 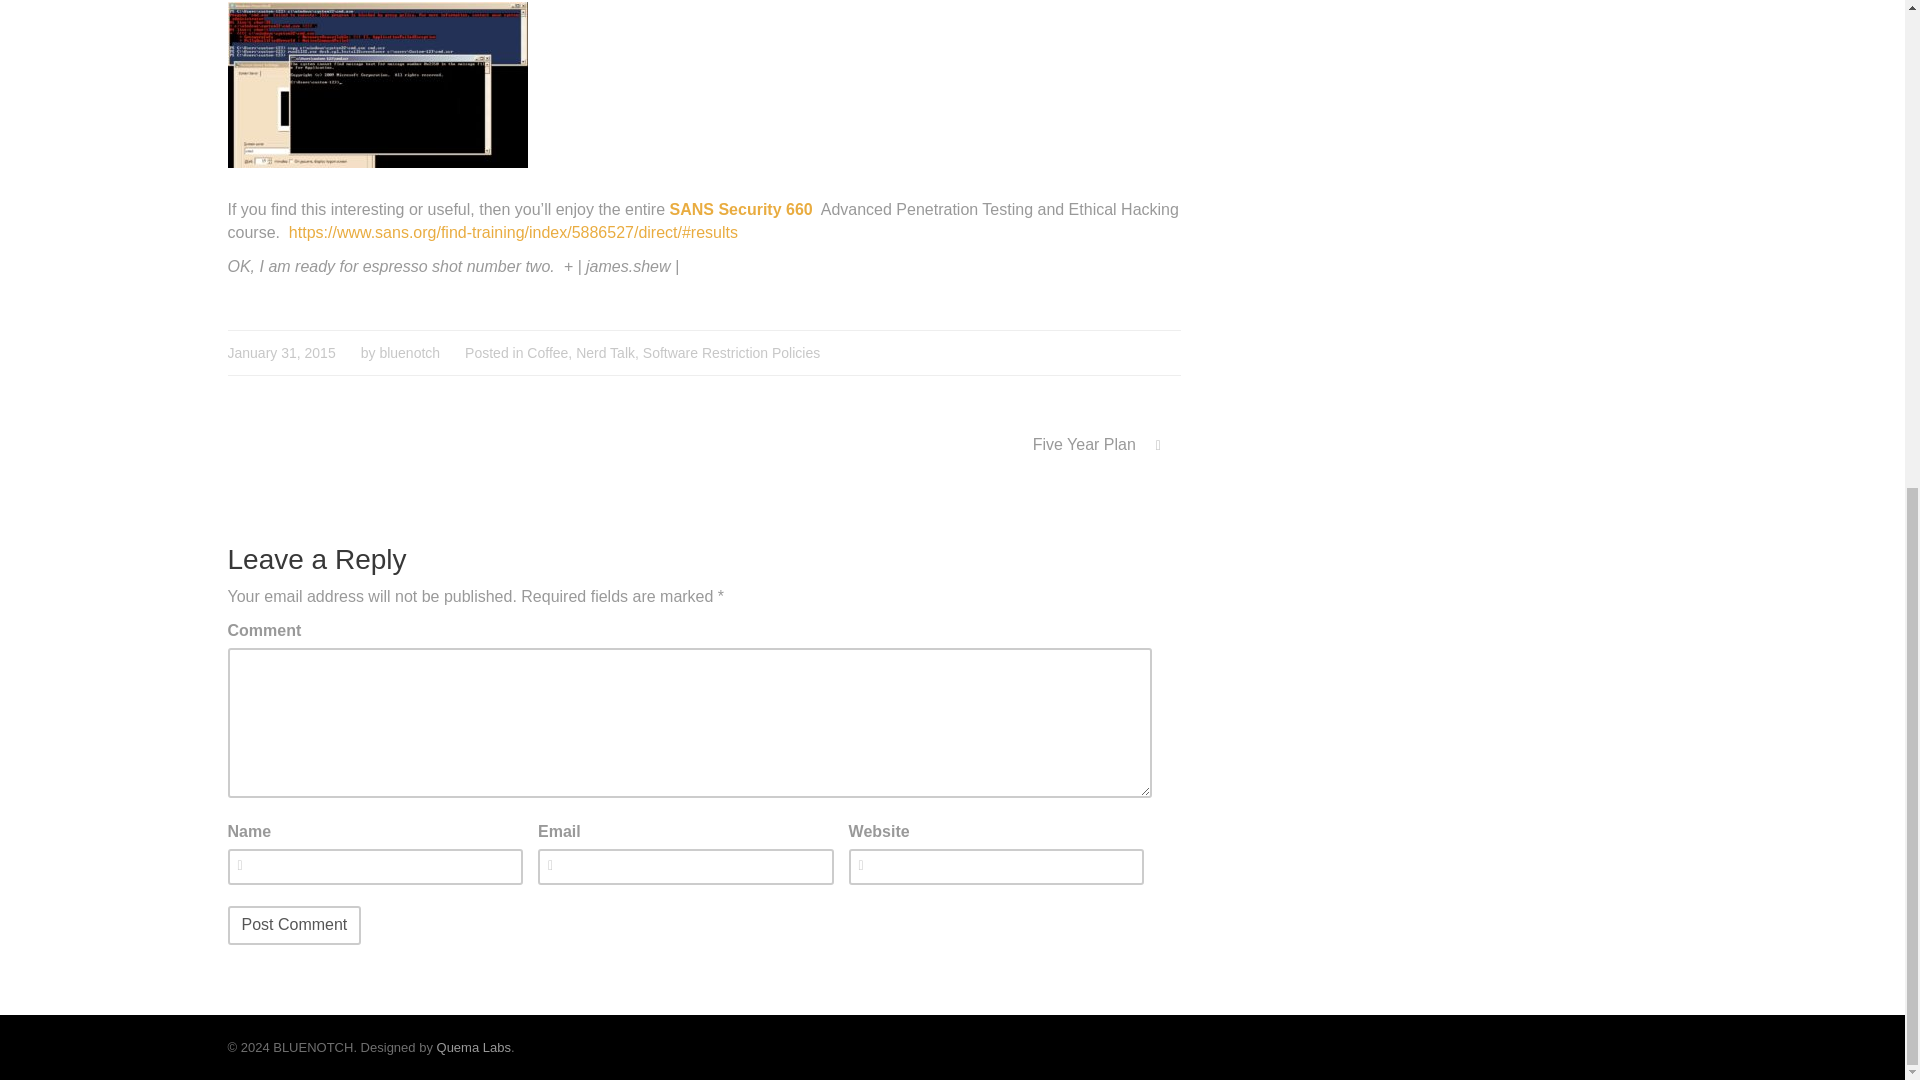 What do you see at coordinates (1094, 445) in the screenshot?
I see `Five Year Plan` at bounding box center [1094, 445].